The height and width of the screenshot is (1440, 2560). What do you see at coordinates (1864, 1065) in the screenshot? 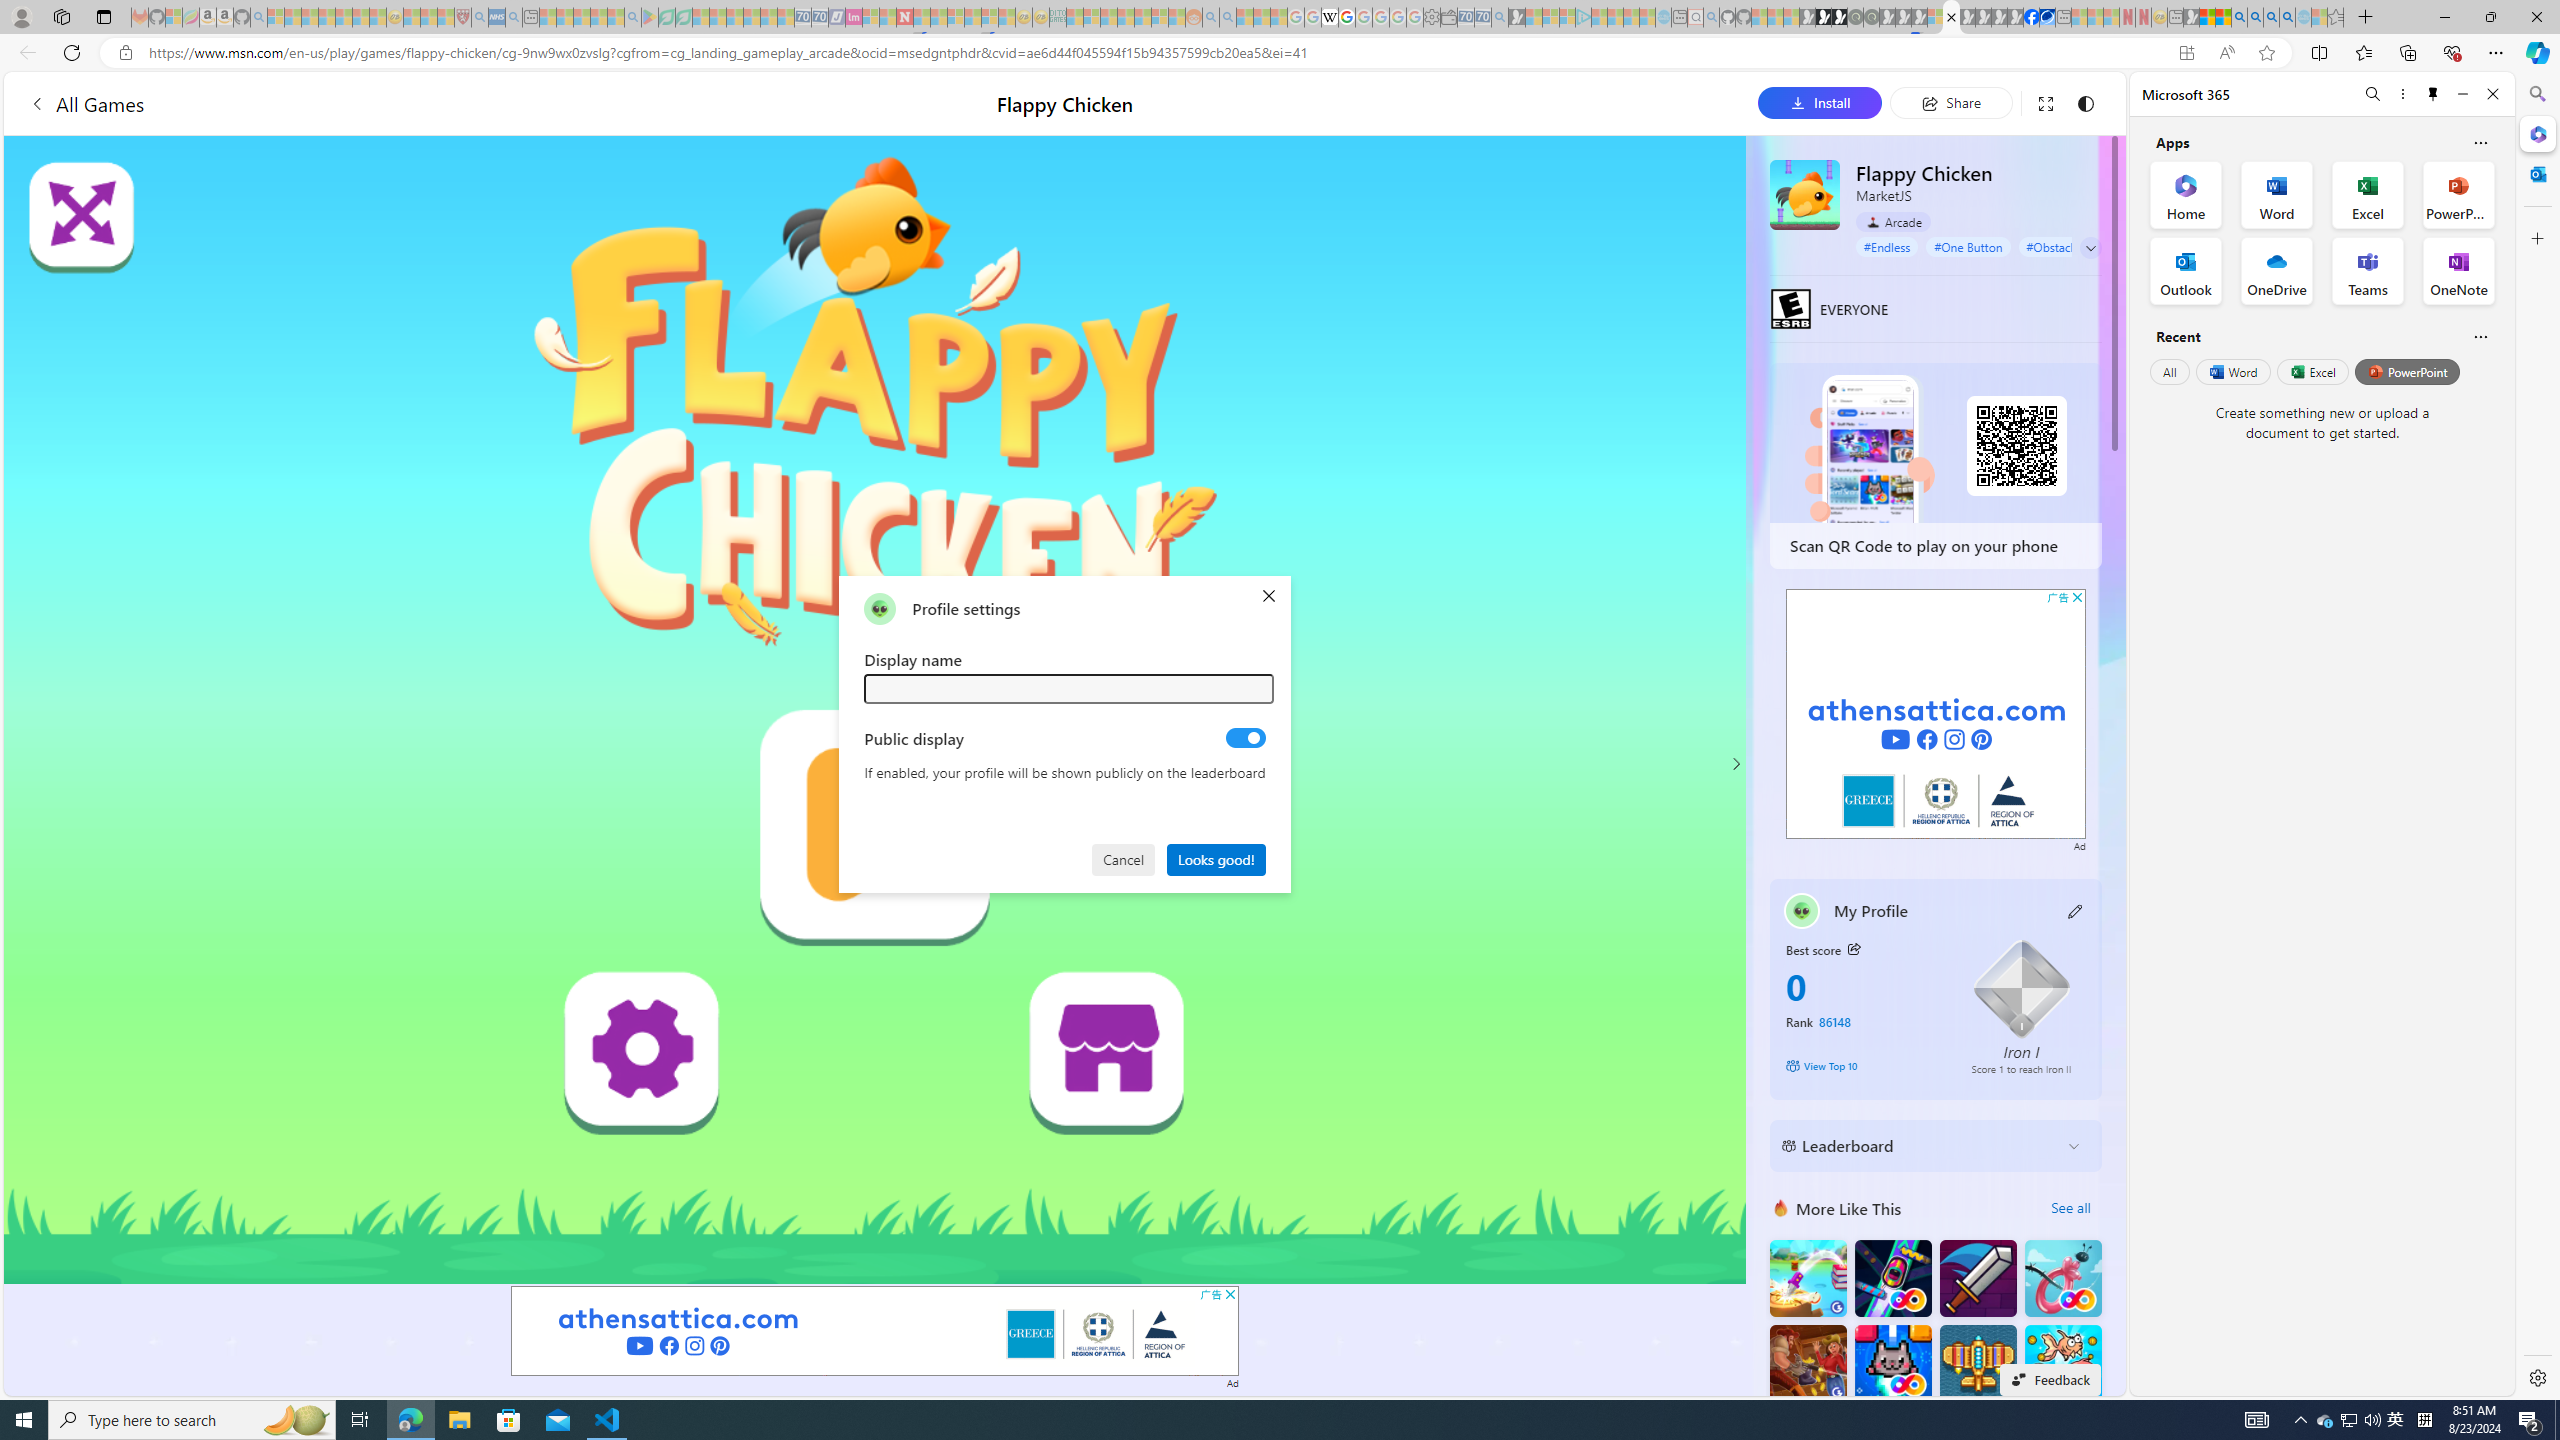
I see `View Top 10` at bounding box center [1864, 1065].